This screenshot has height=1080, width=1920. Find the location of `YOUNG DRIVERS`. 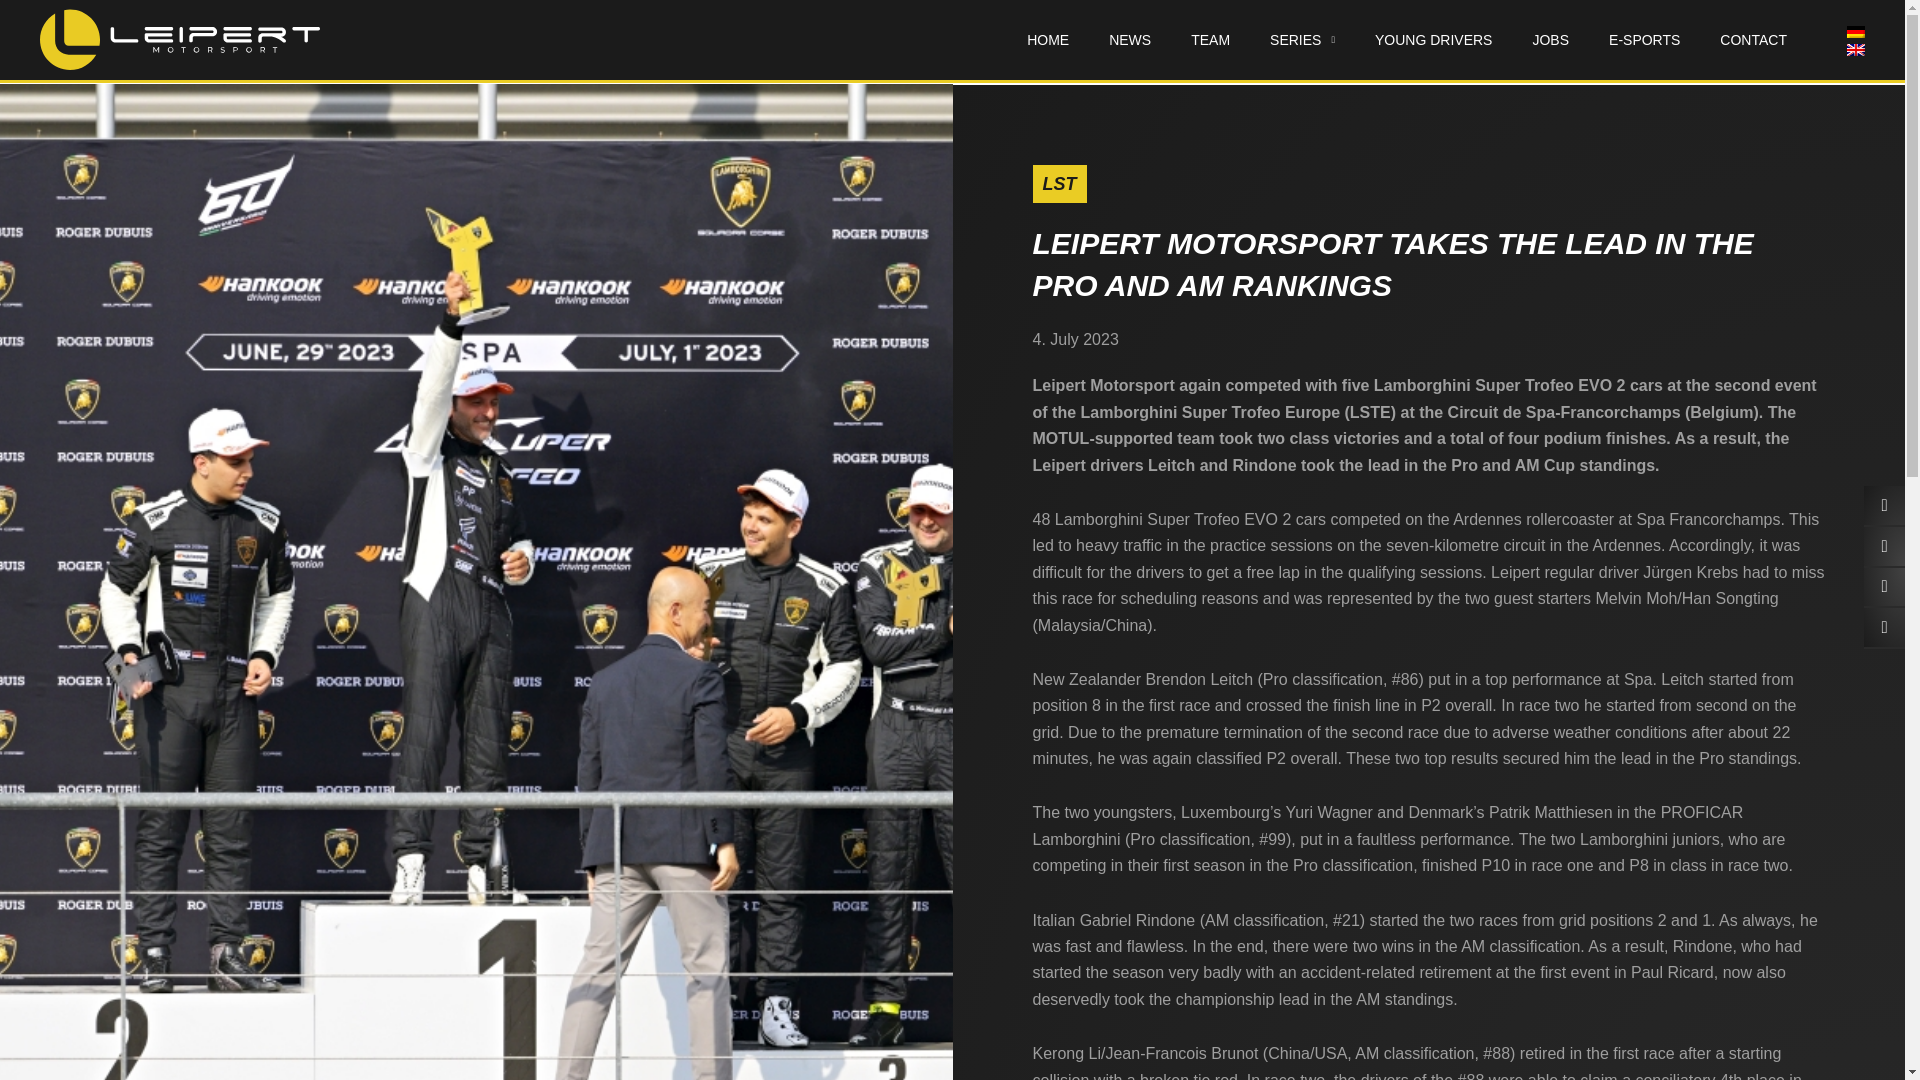

YOUNG DRIVERS is located at coordinates (1434, 40).